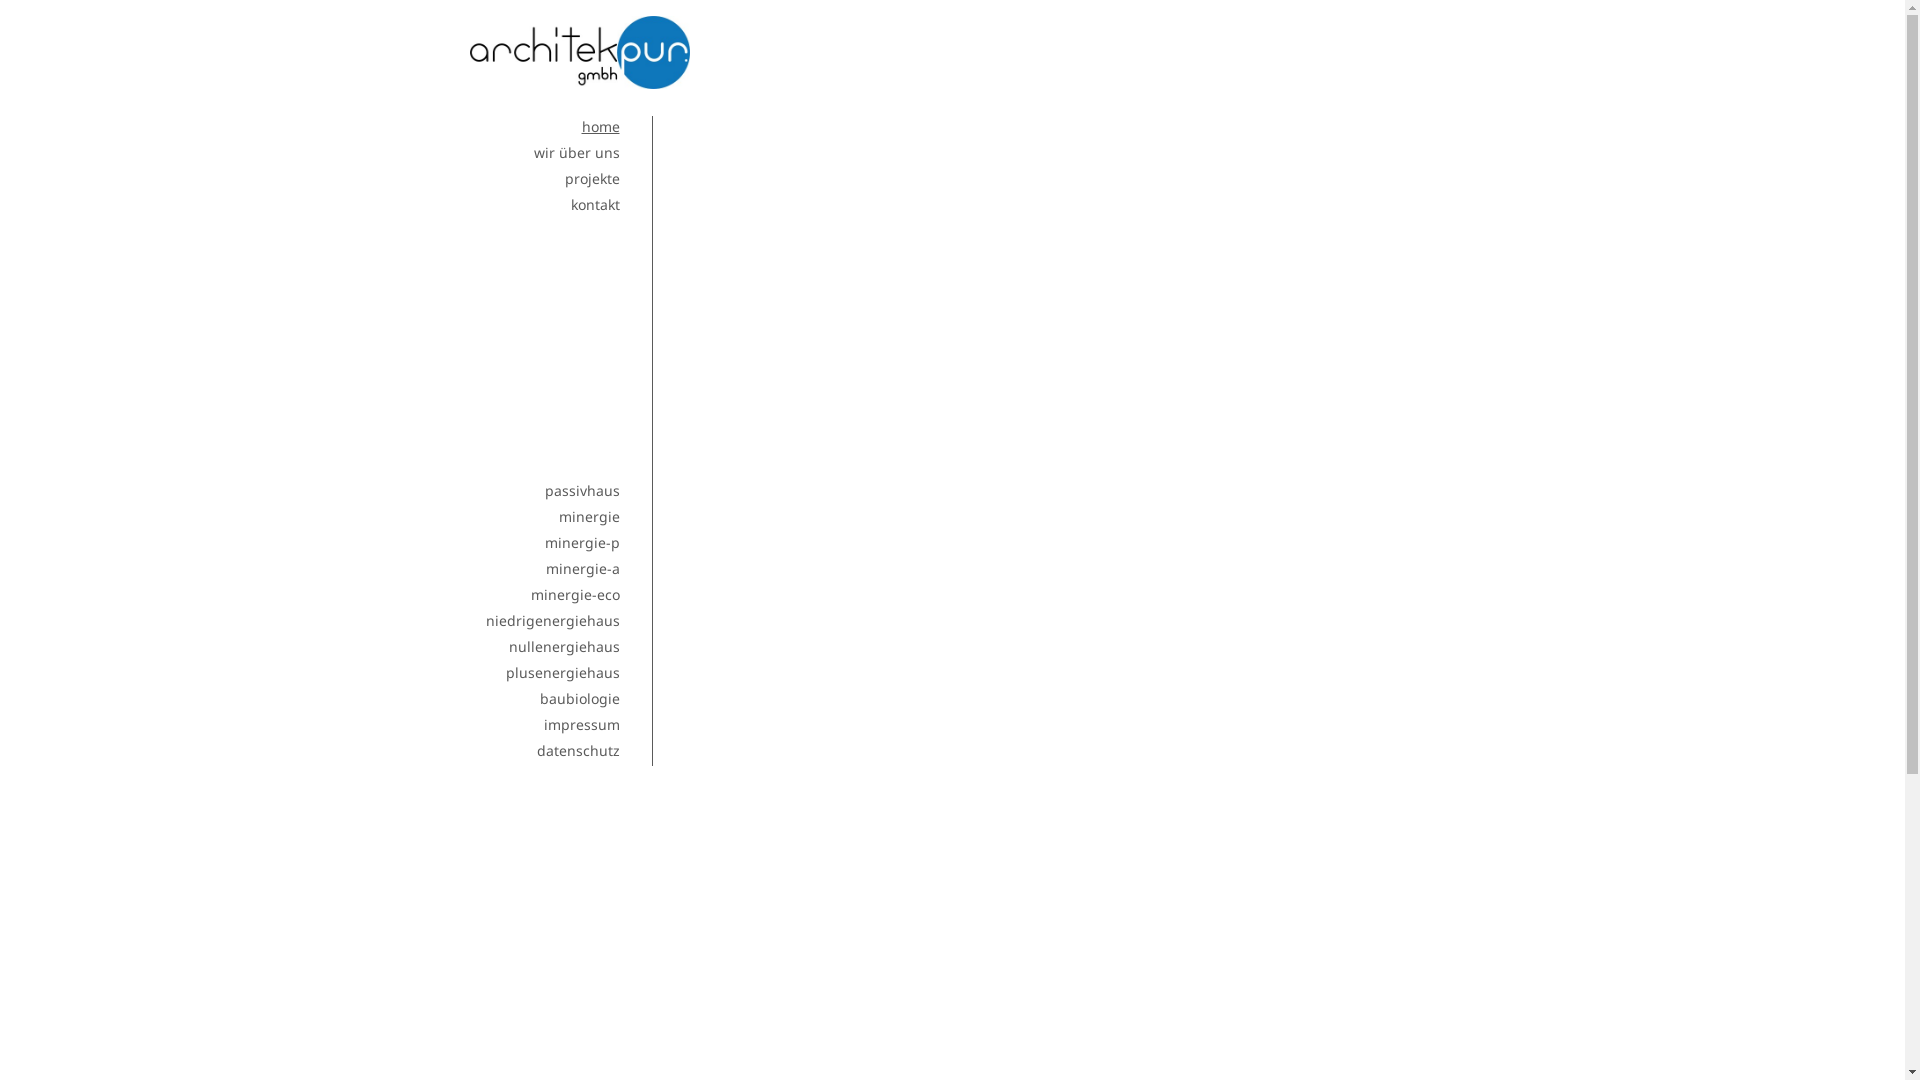 The image size is (1920, 1080). Describe the element at coordinates (583, 568) in the screenshot. I see `minergie-a` at that location.